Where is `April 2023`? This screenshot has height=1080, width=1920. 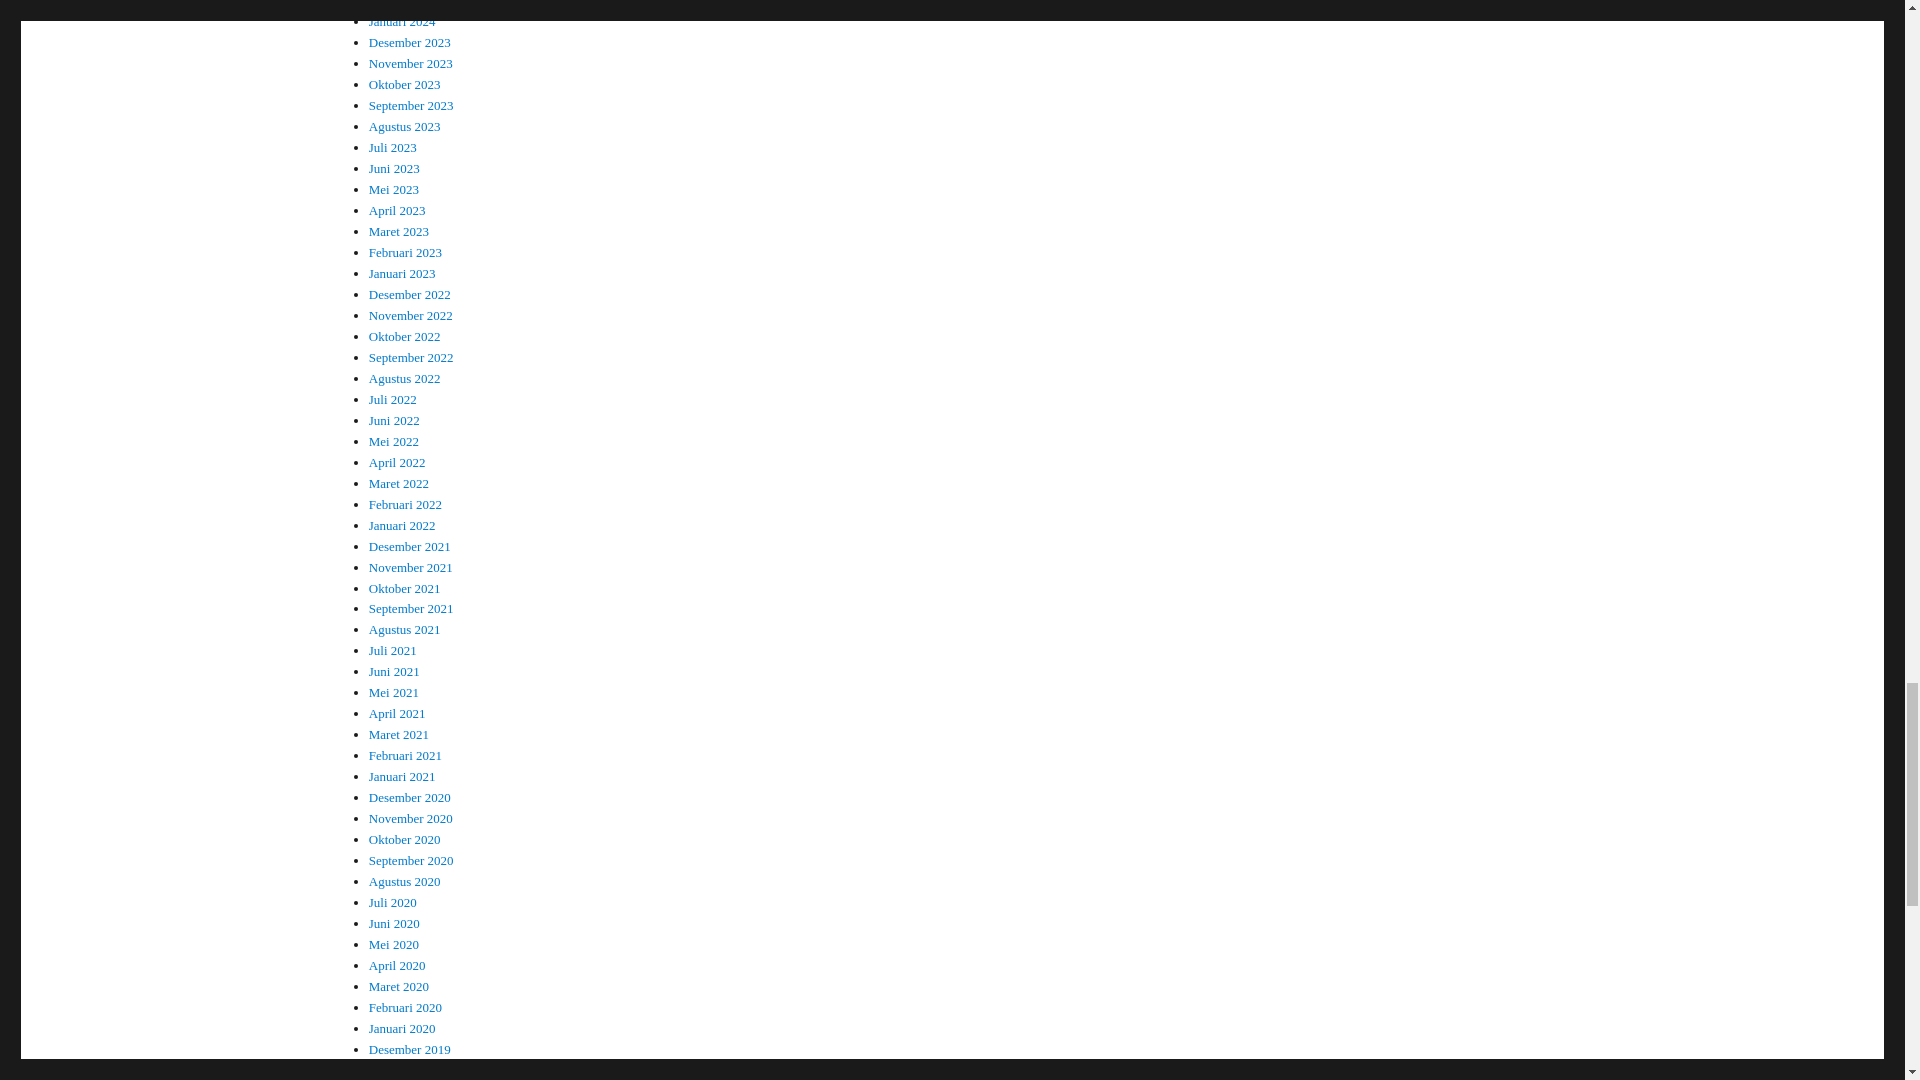
April 2023 is located at coordinates (397, 210).